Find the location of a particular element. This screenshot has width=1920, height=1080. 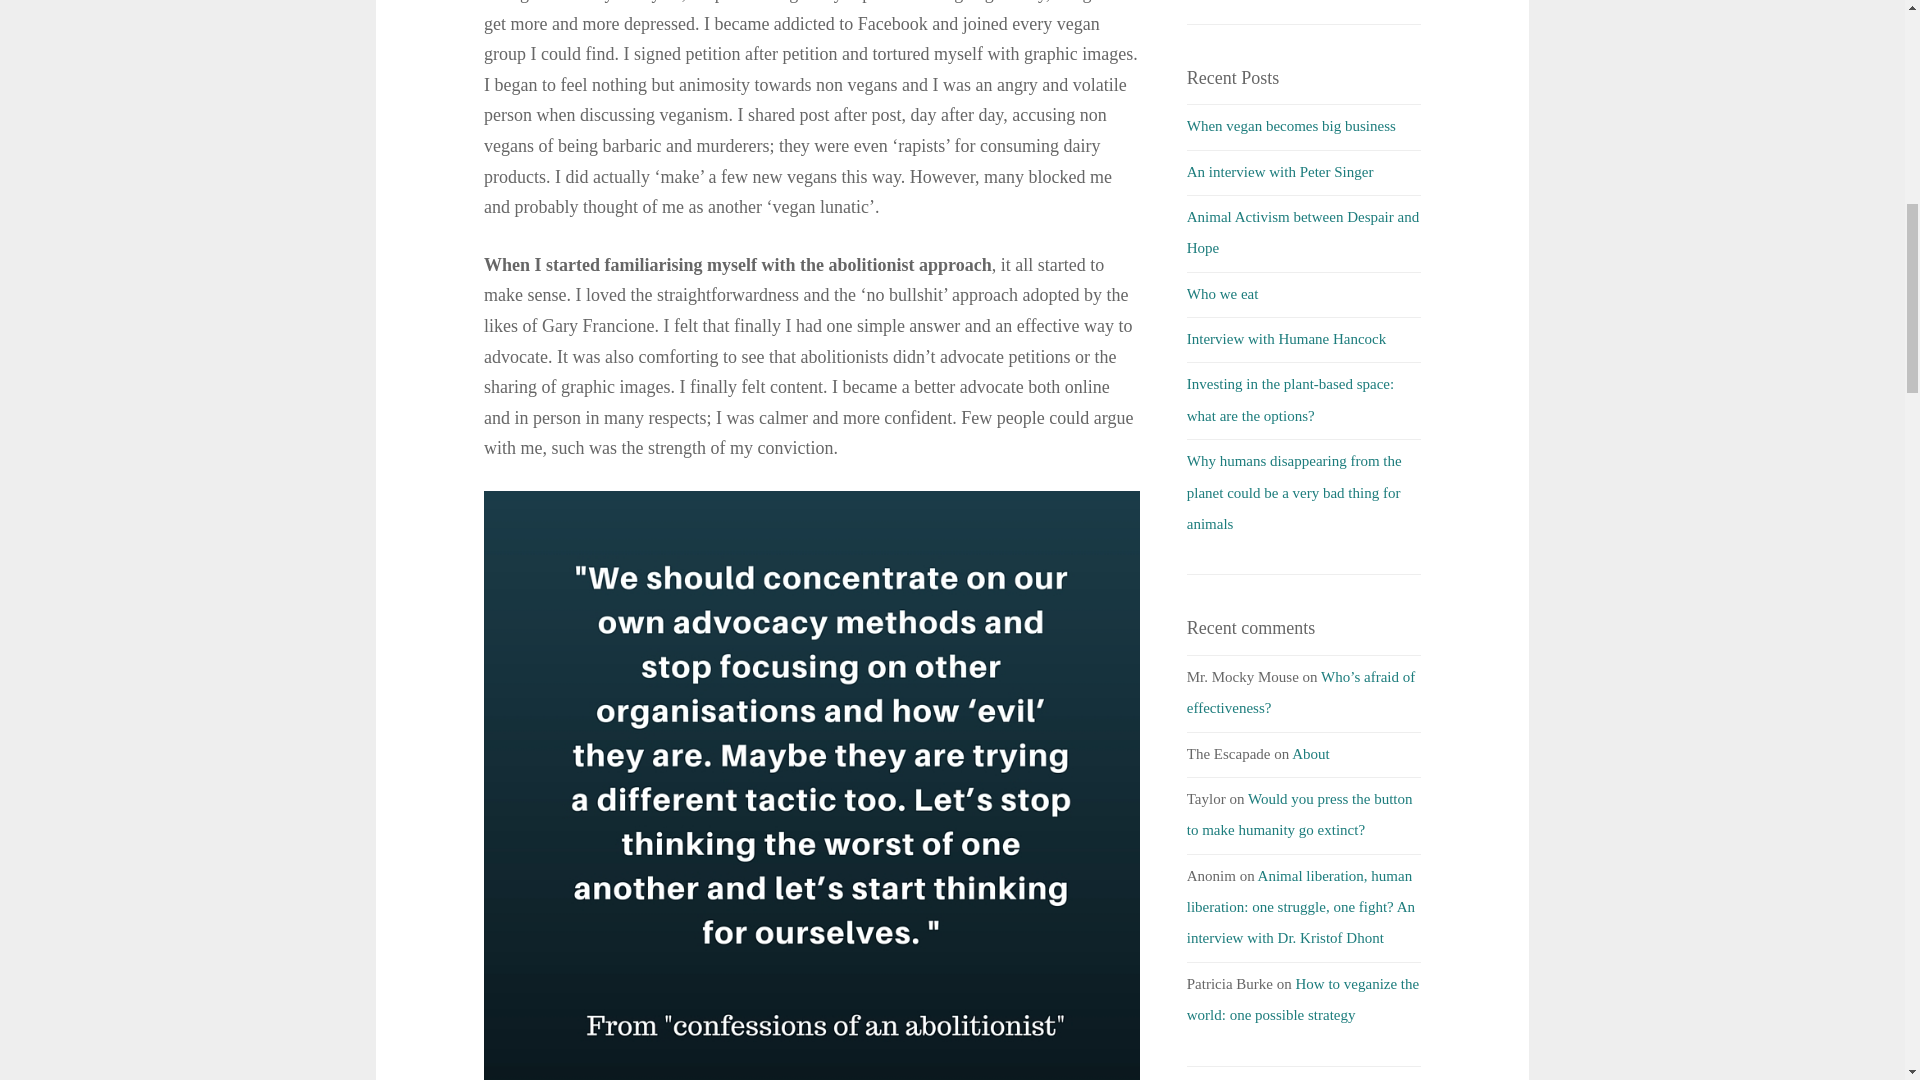

When vegan becomes big business is located at coordinates (1290, 125).